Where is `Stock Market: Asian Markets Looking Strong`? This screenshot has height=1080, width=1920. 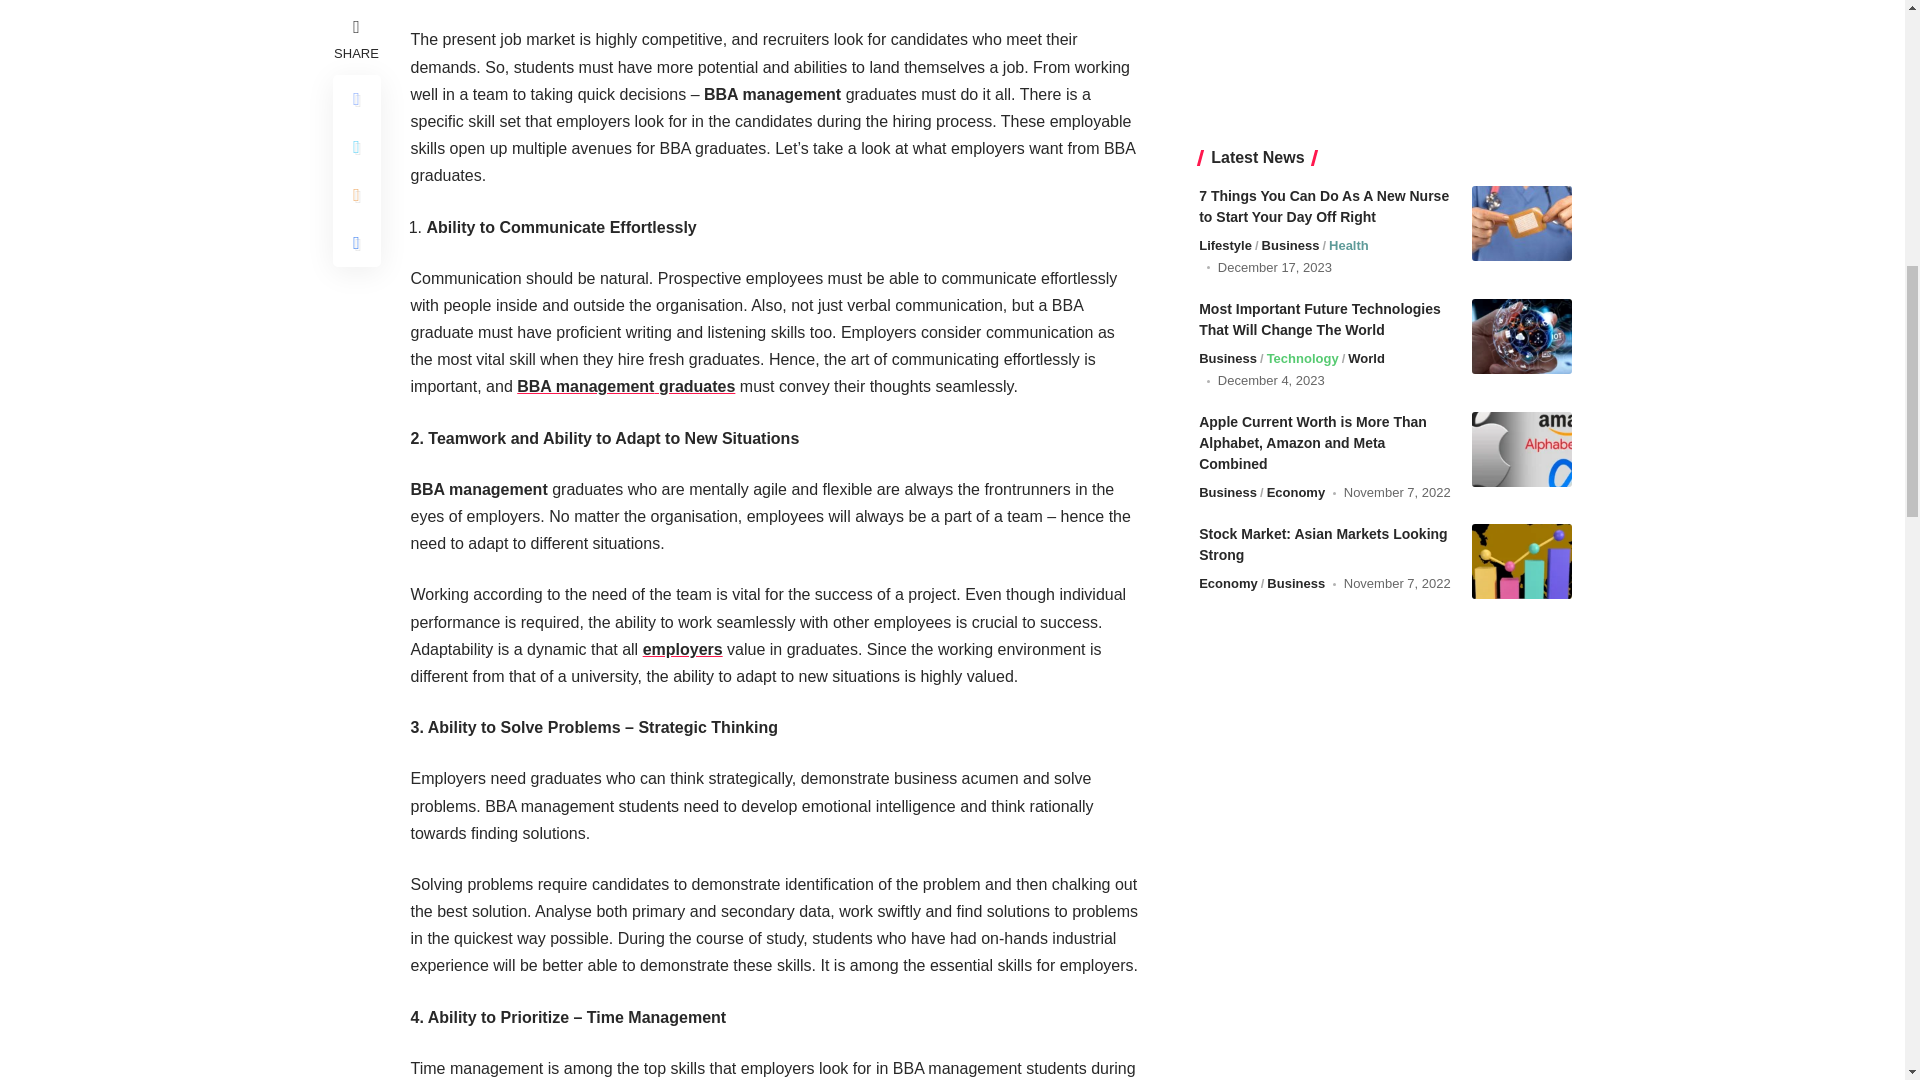 Stock Market: Asian Markets Looking Strong is located at coordinates (1522, 364).